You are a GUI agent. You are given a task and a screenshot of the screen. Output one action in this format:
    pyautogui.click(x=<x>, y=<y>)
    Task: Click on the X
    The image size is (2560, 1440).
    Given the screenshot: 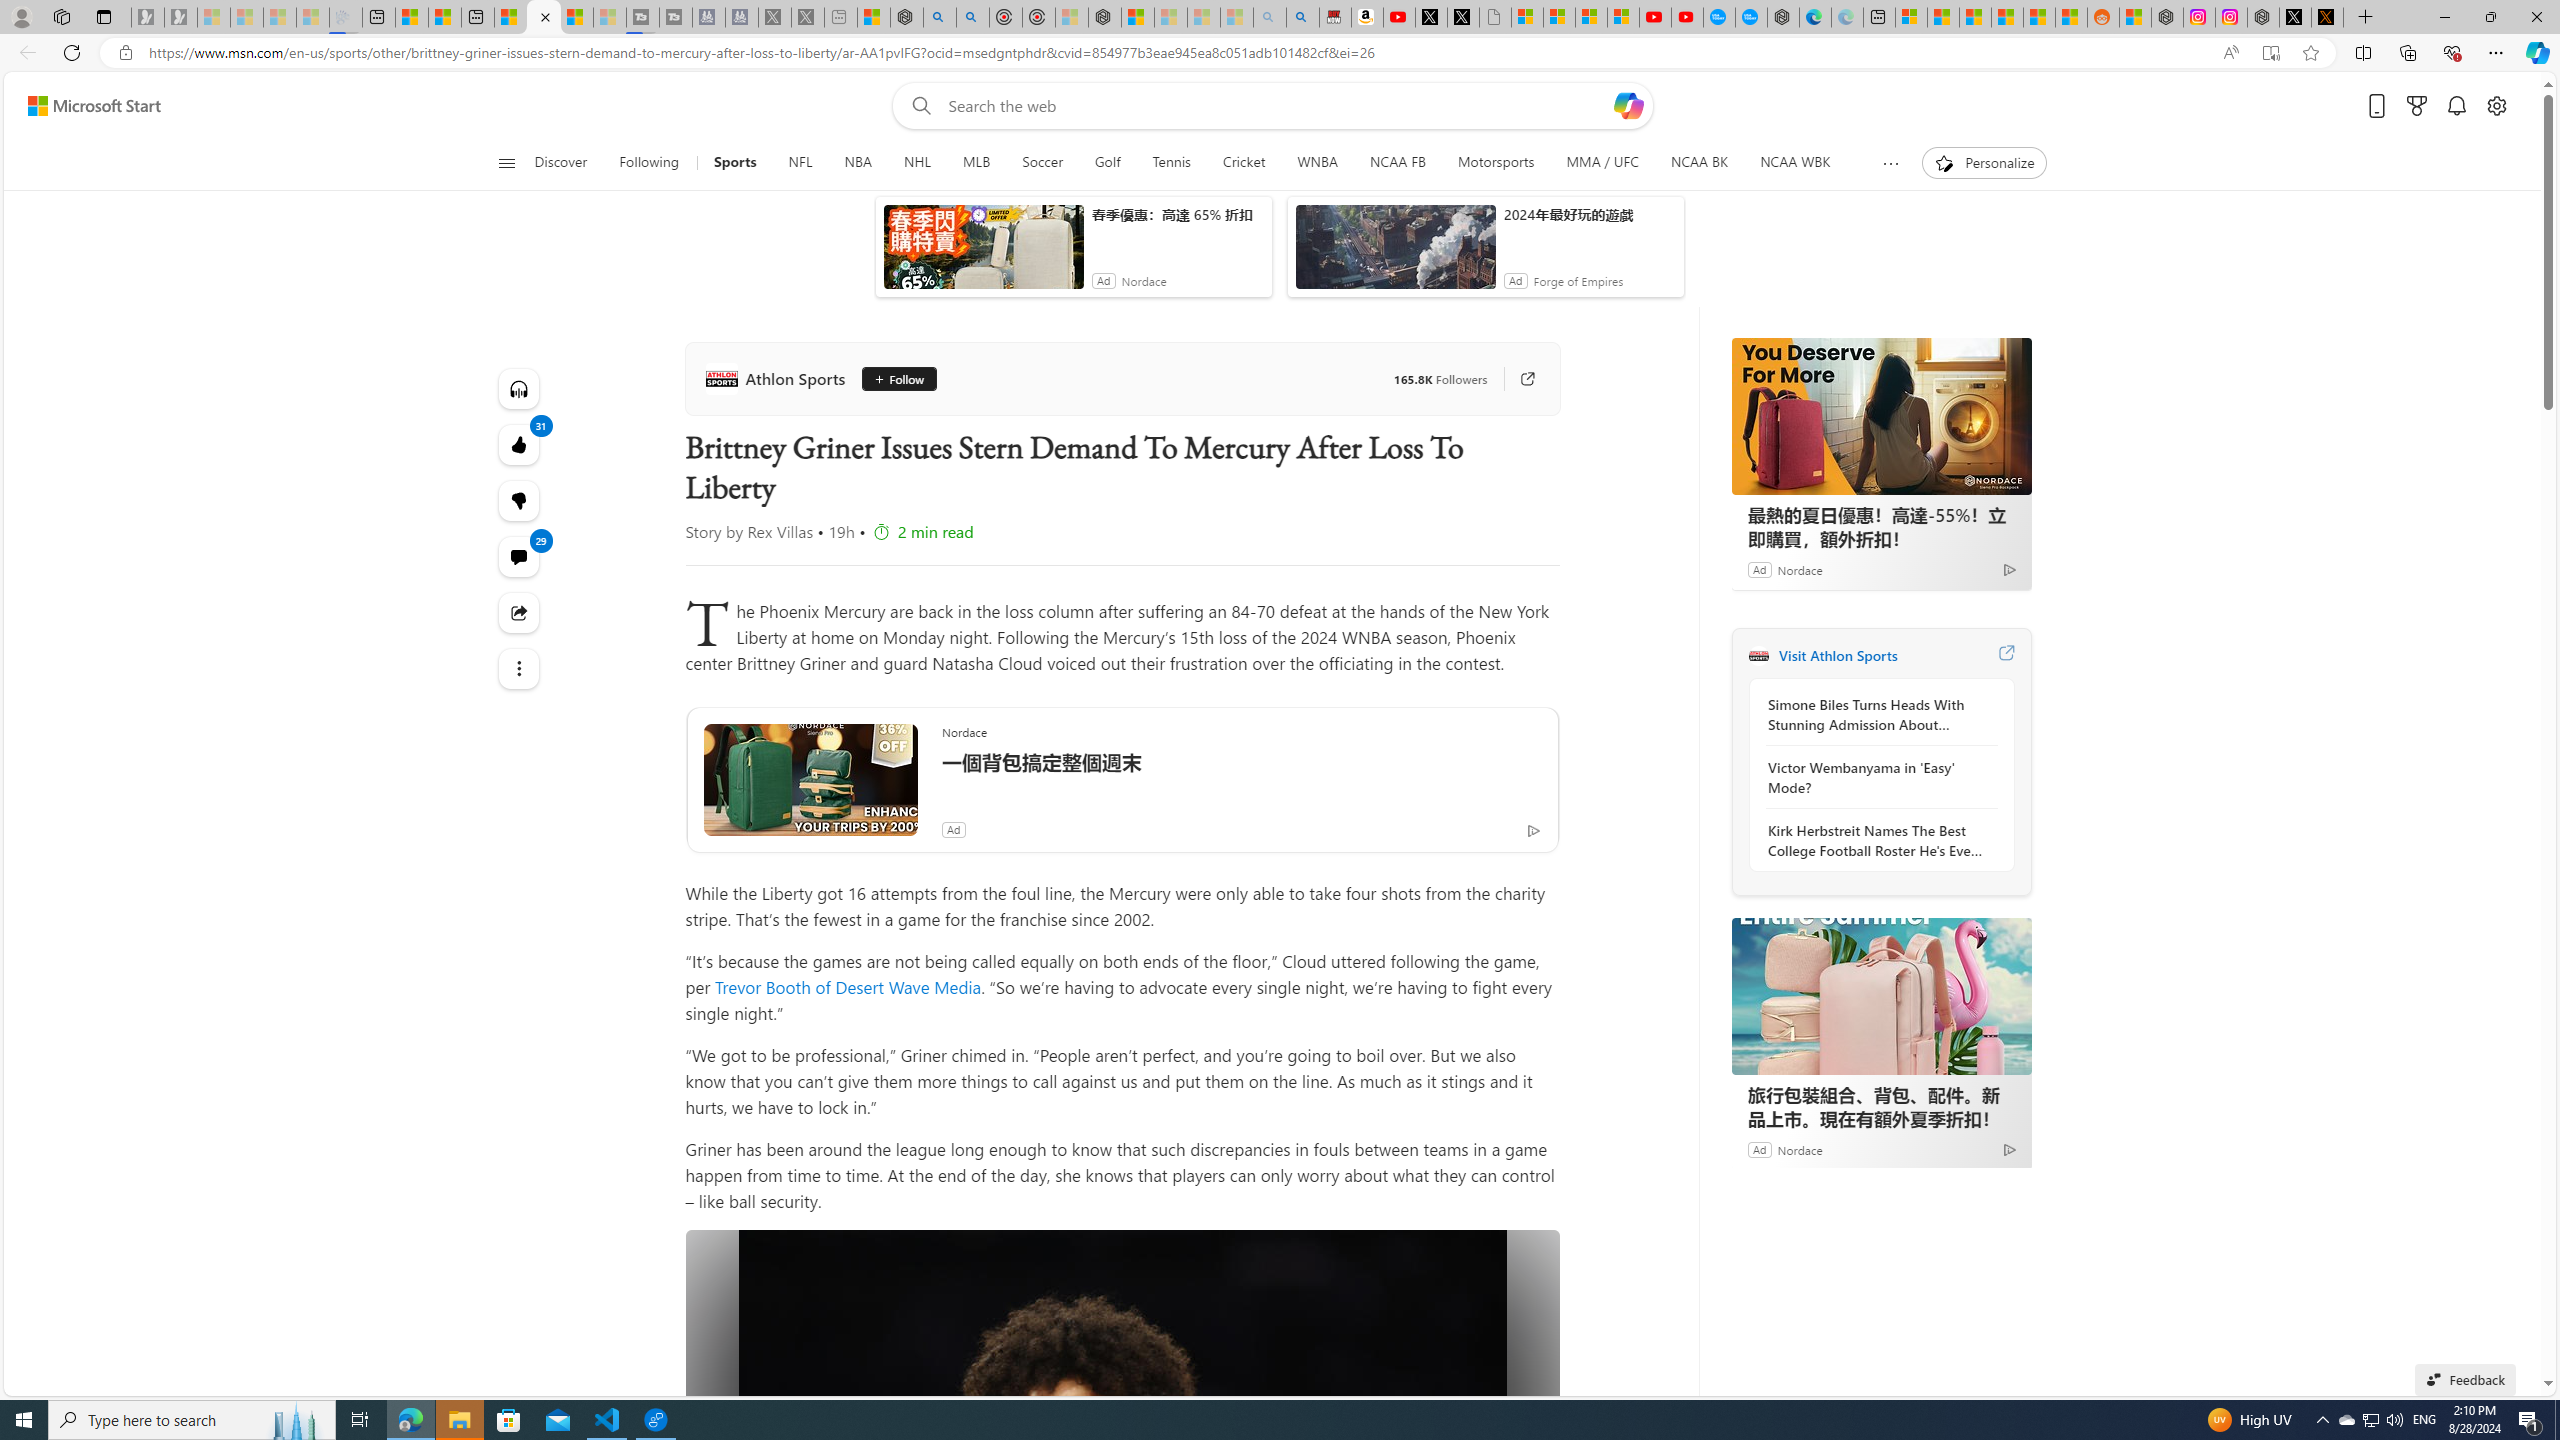 What is the action you would take?
    pyautogui.click(x=1462, y=17)
    